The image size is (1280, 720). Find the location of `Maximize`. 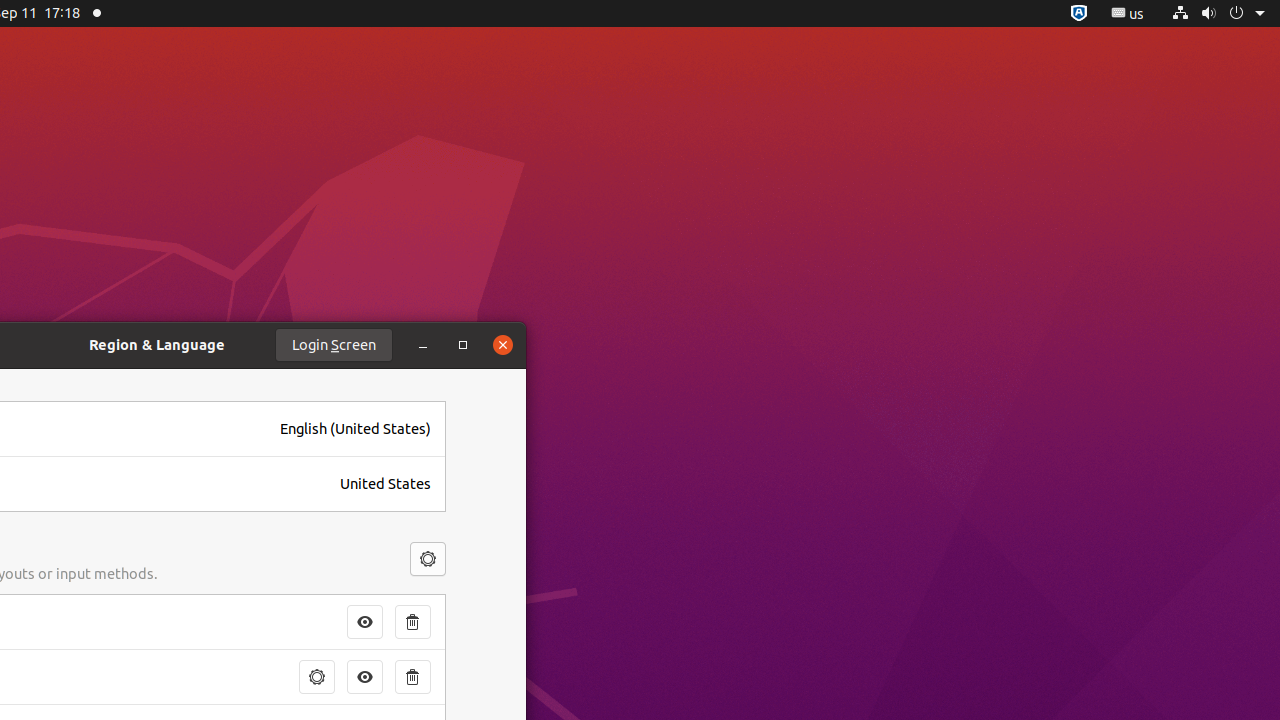

Maximize is located at coordinates (463, 345).